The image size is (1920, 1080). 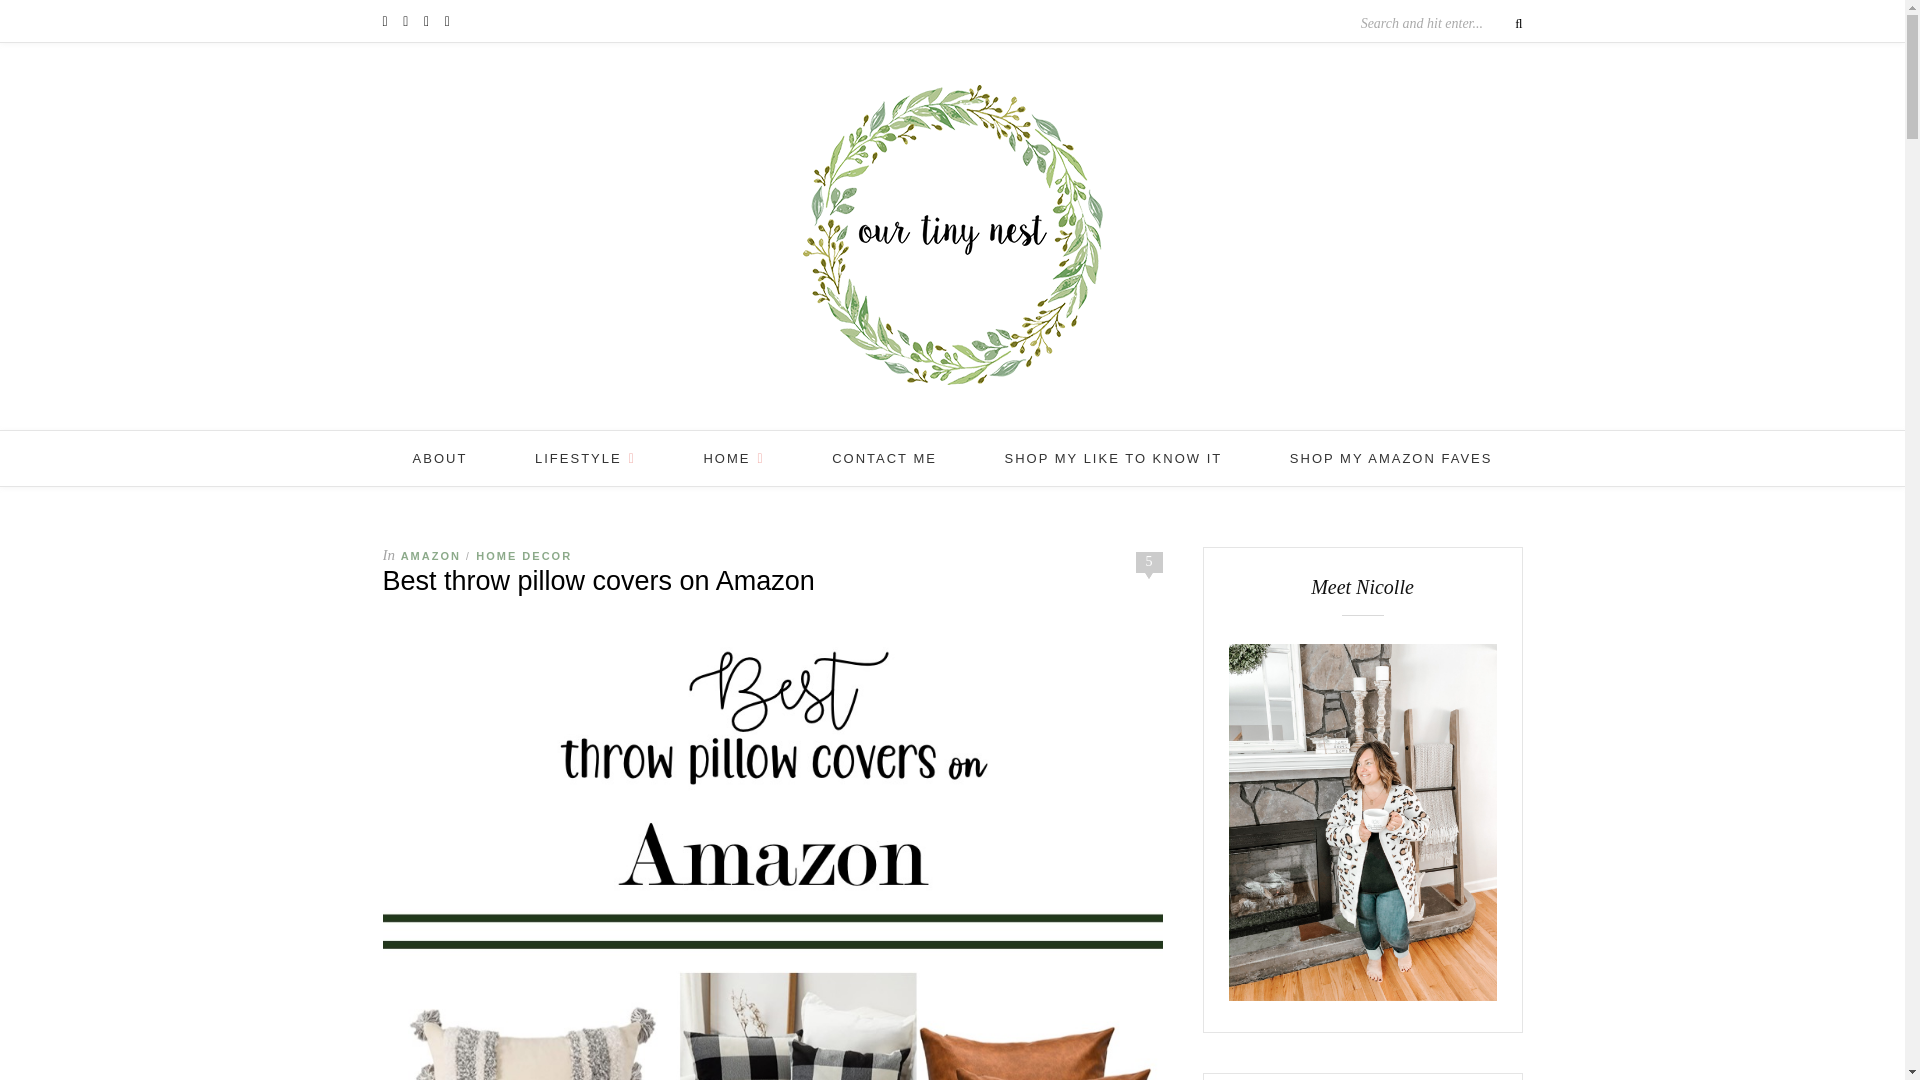 I want to click on ABOUT, so click(x=440, y=458).